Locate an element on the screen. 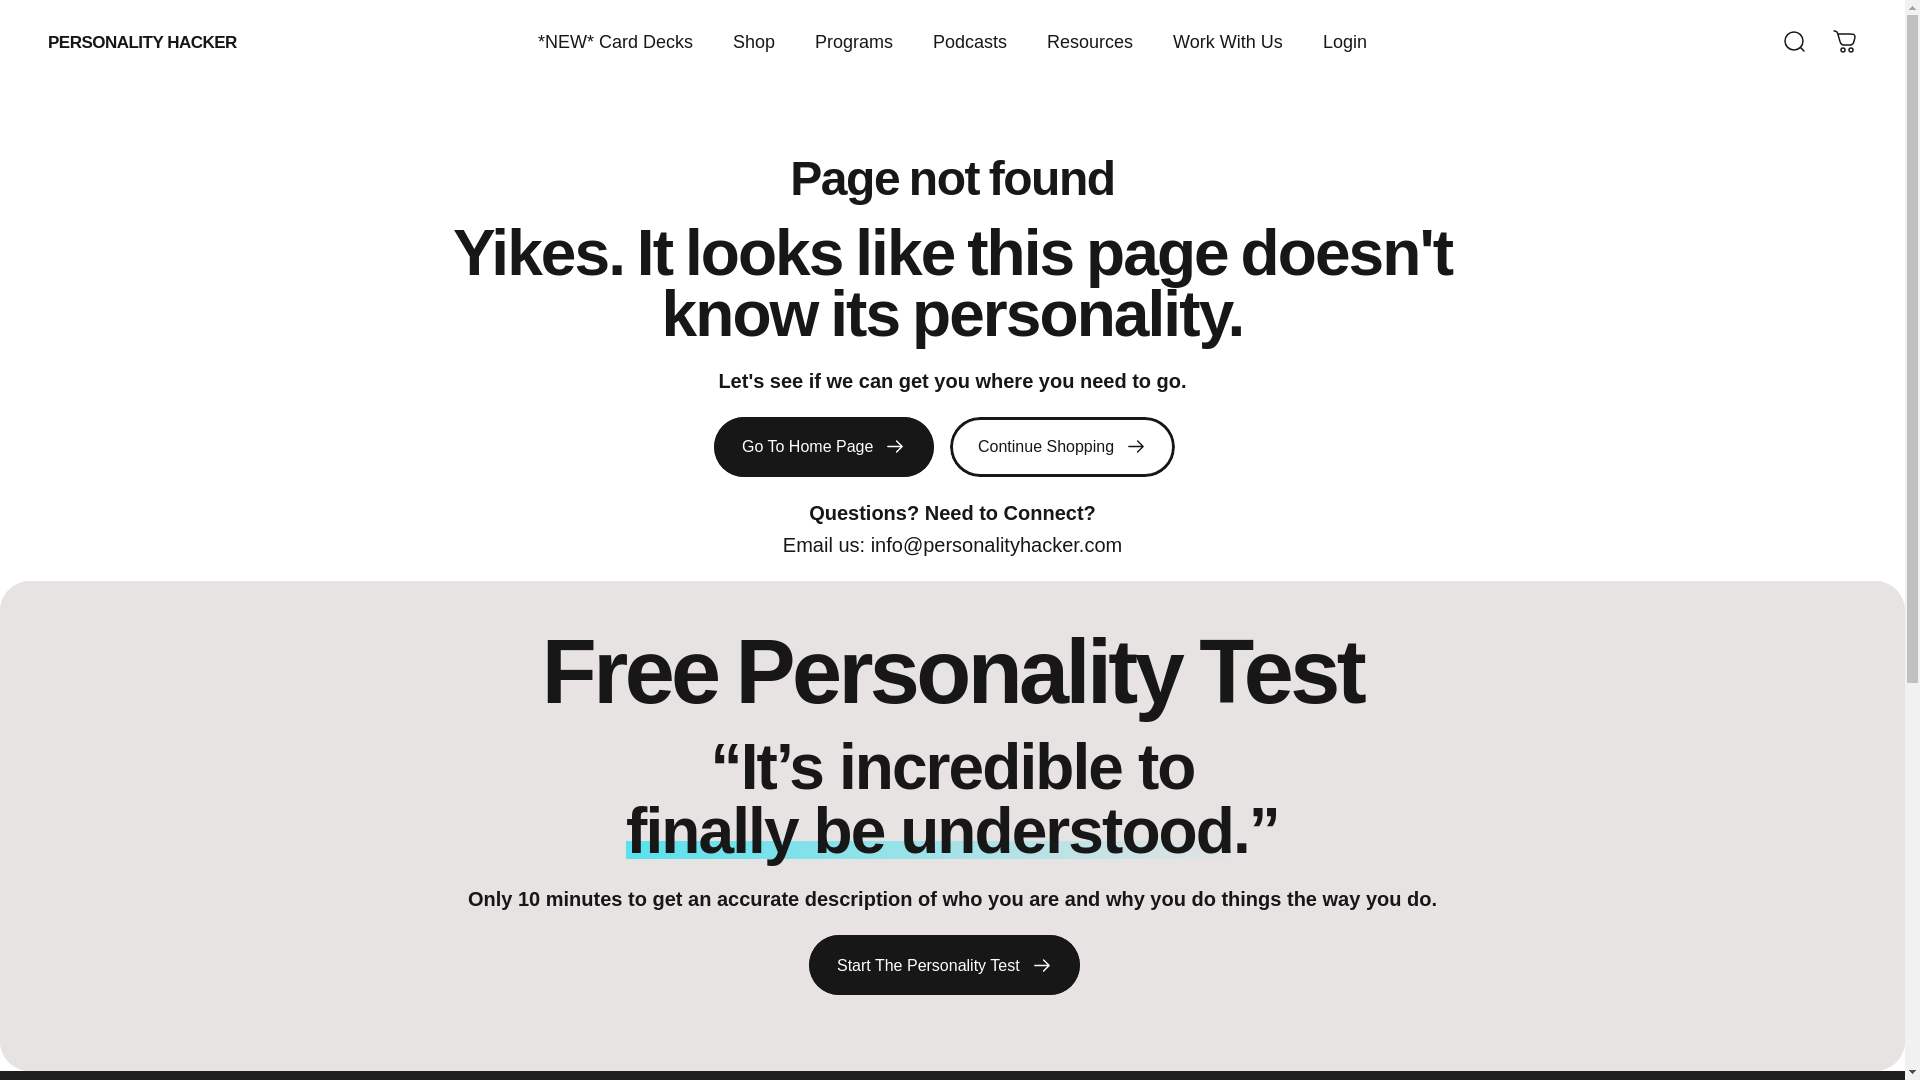 This screenshot has height=1080, width=1920. Shop is located at coordinates (753, 41).